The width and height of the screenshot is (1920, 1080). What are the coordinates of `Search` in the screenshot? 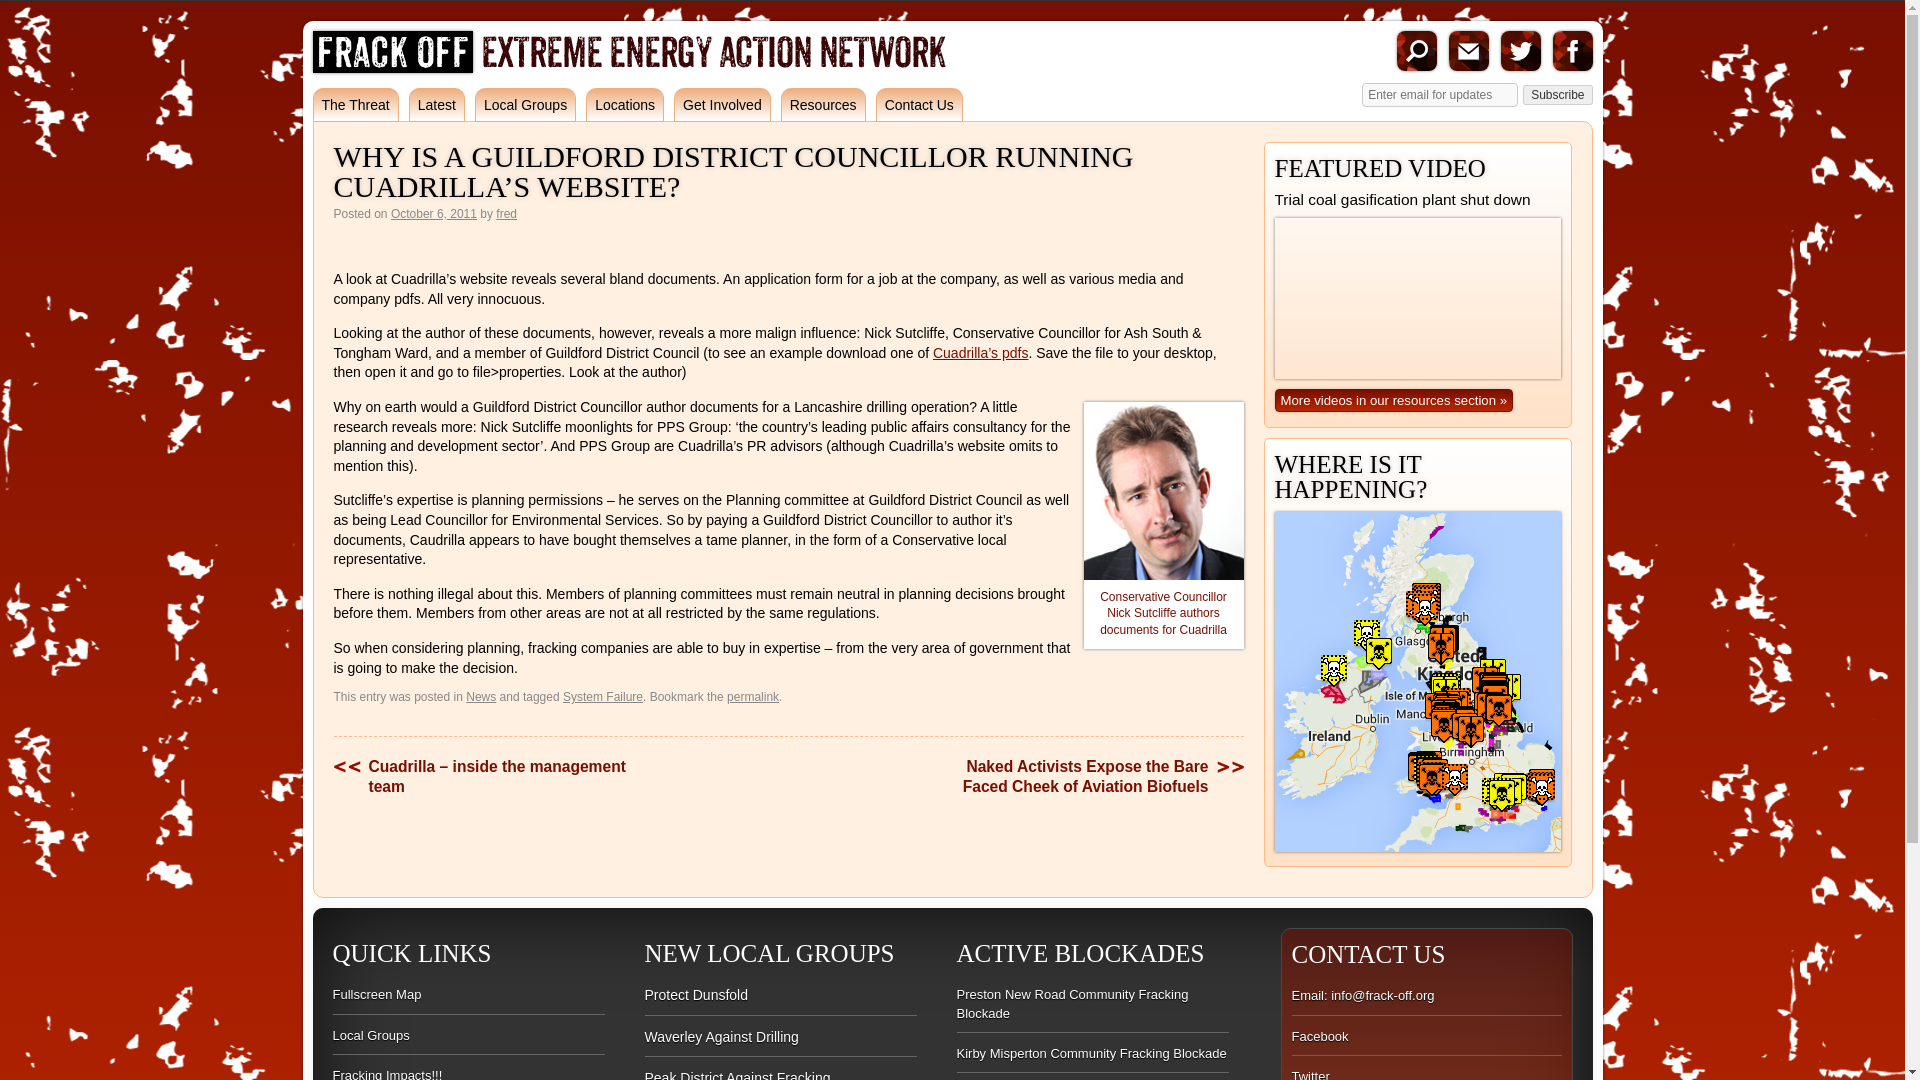 It's located at (1416, 51).